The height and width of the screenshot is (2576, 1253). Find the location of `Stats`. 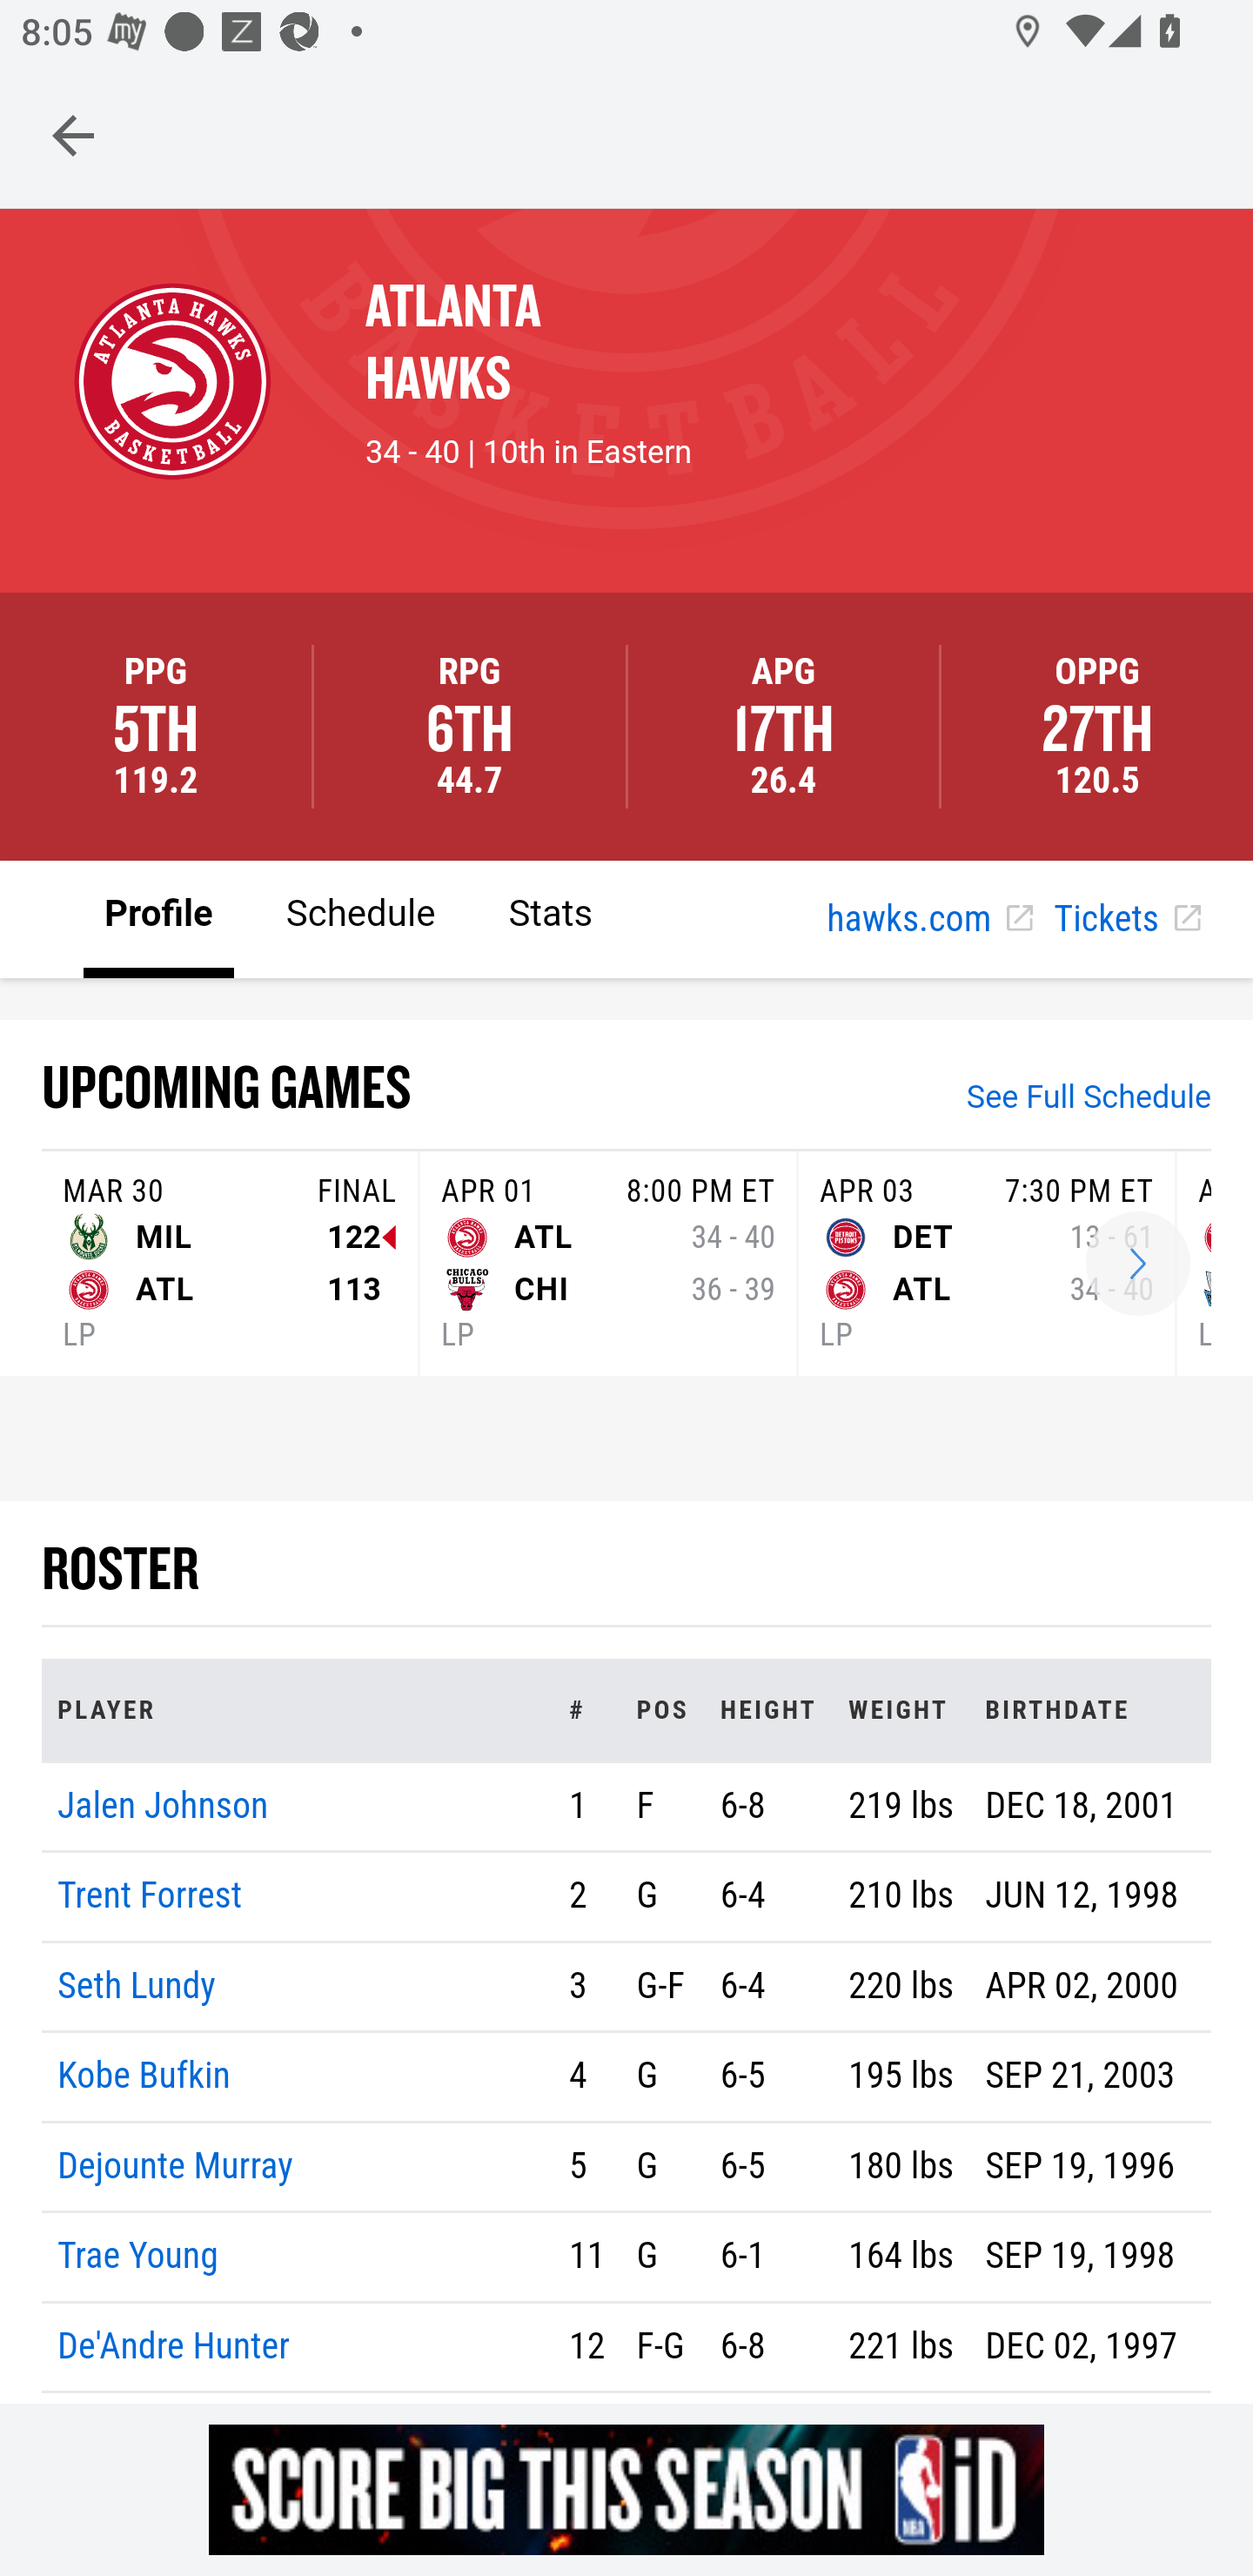

Stats is located at coordinates (551, 917).